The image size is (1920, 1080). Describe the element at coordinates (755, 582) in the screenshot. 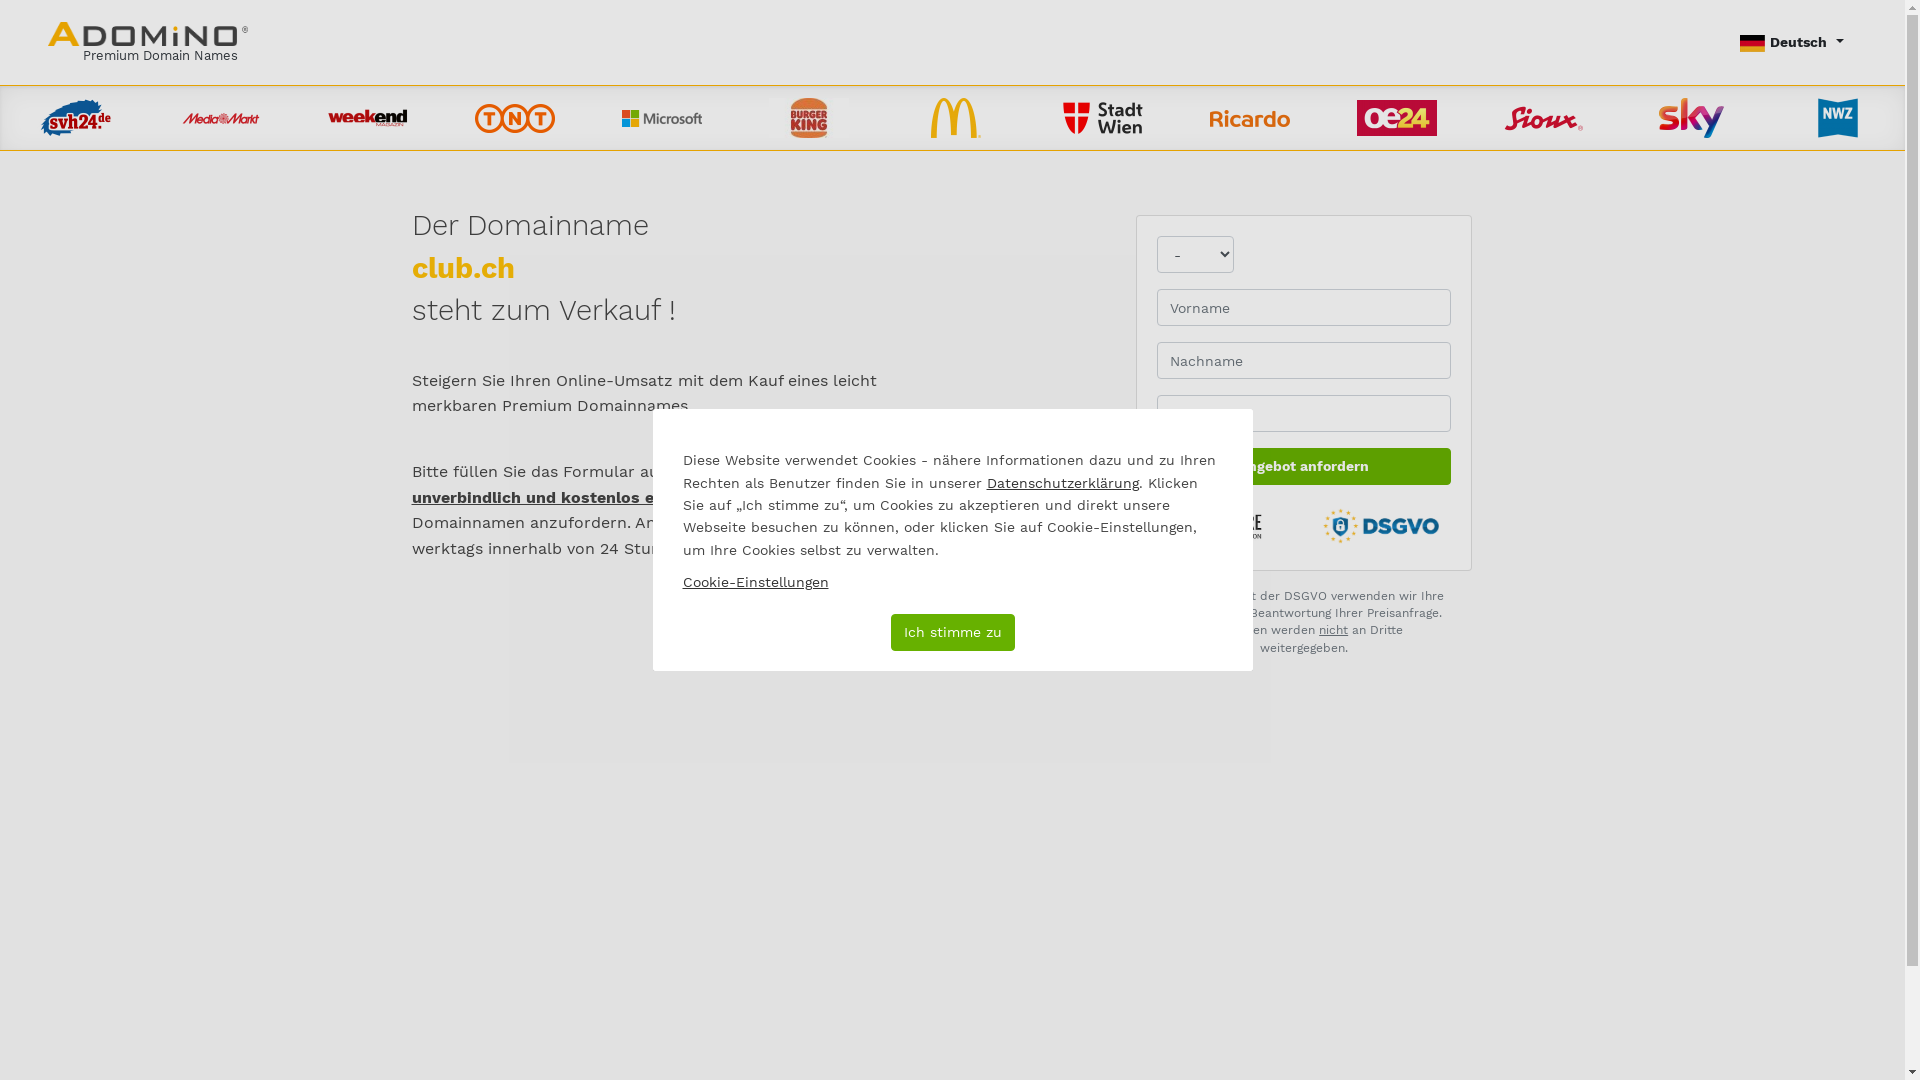

I see `Cookie-Einstellungen` at that location.